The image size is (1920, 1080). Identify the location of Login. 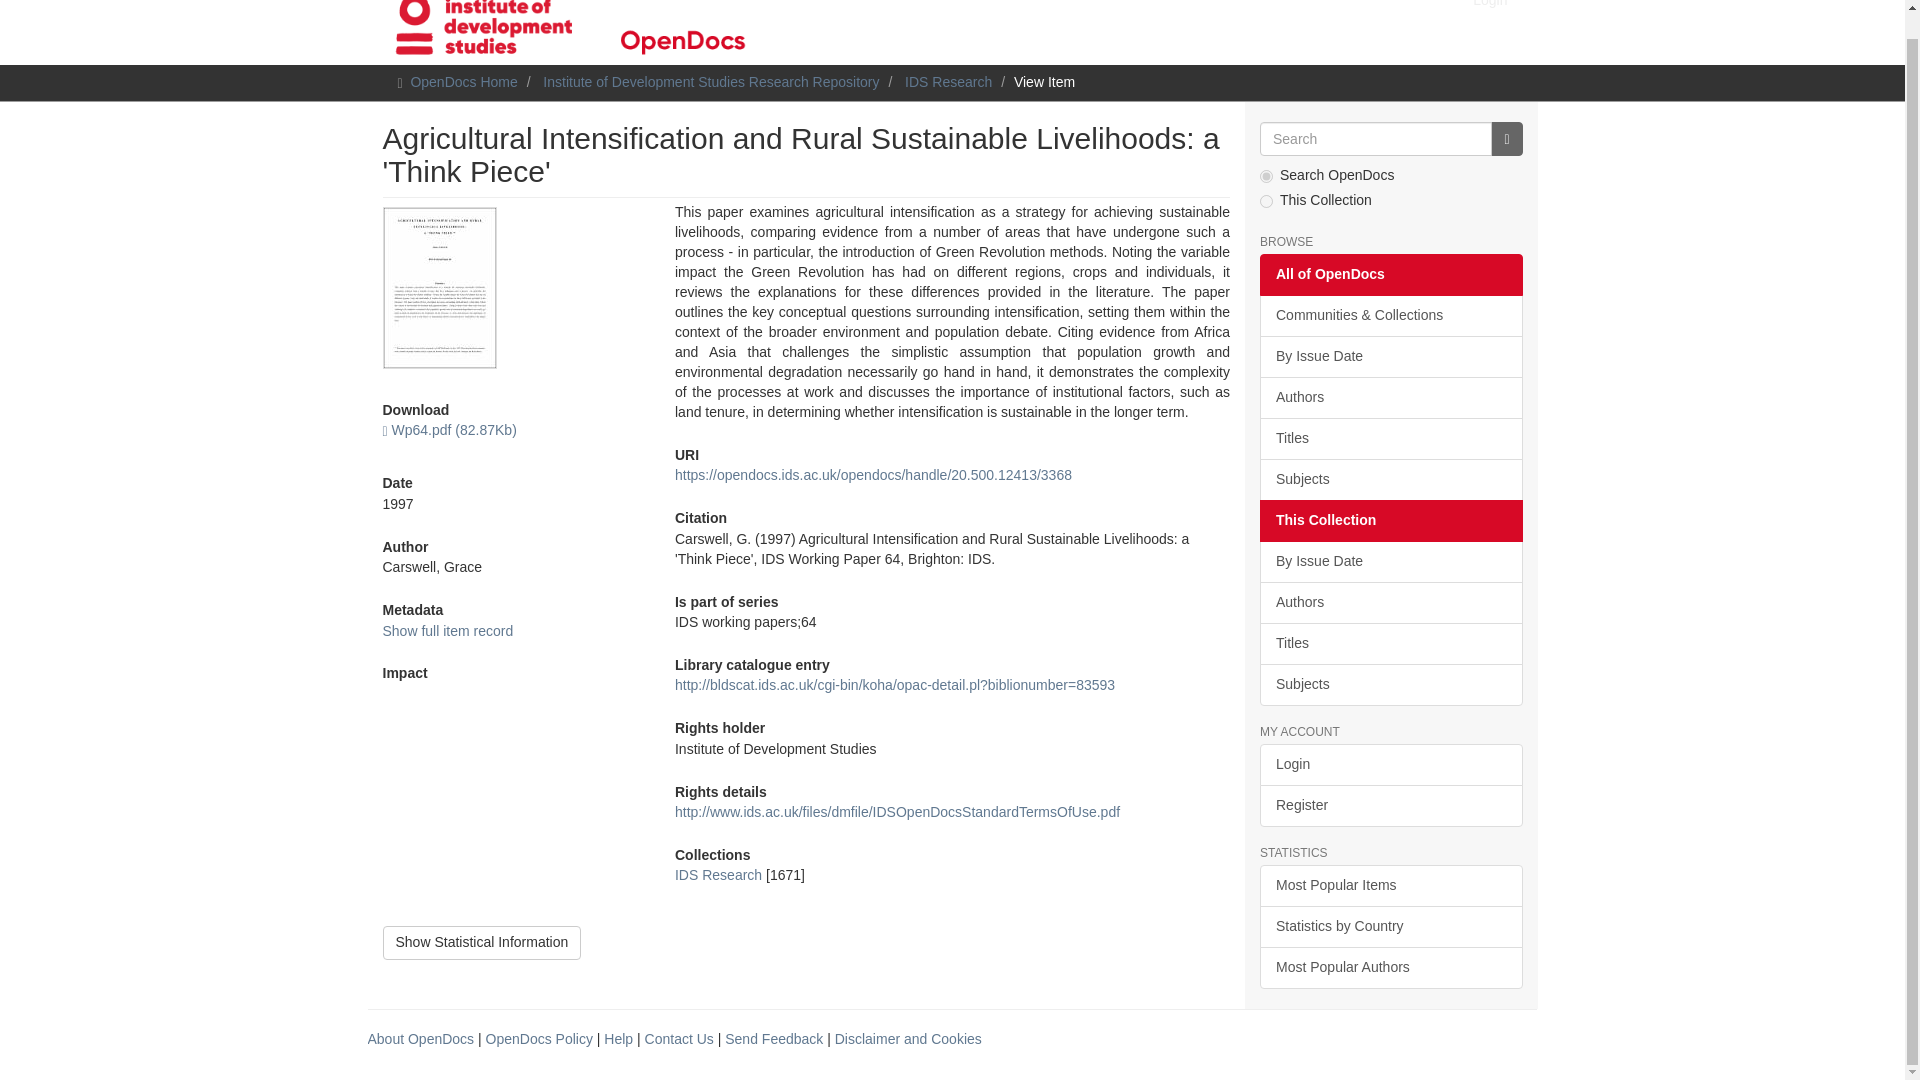
(1390, 765).